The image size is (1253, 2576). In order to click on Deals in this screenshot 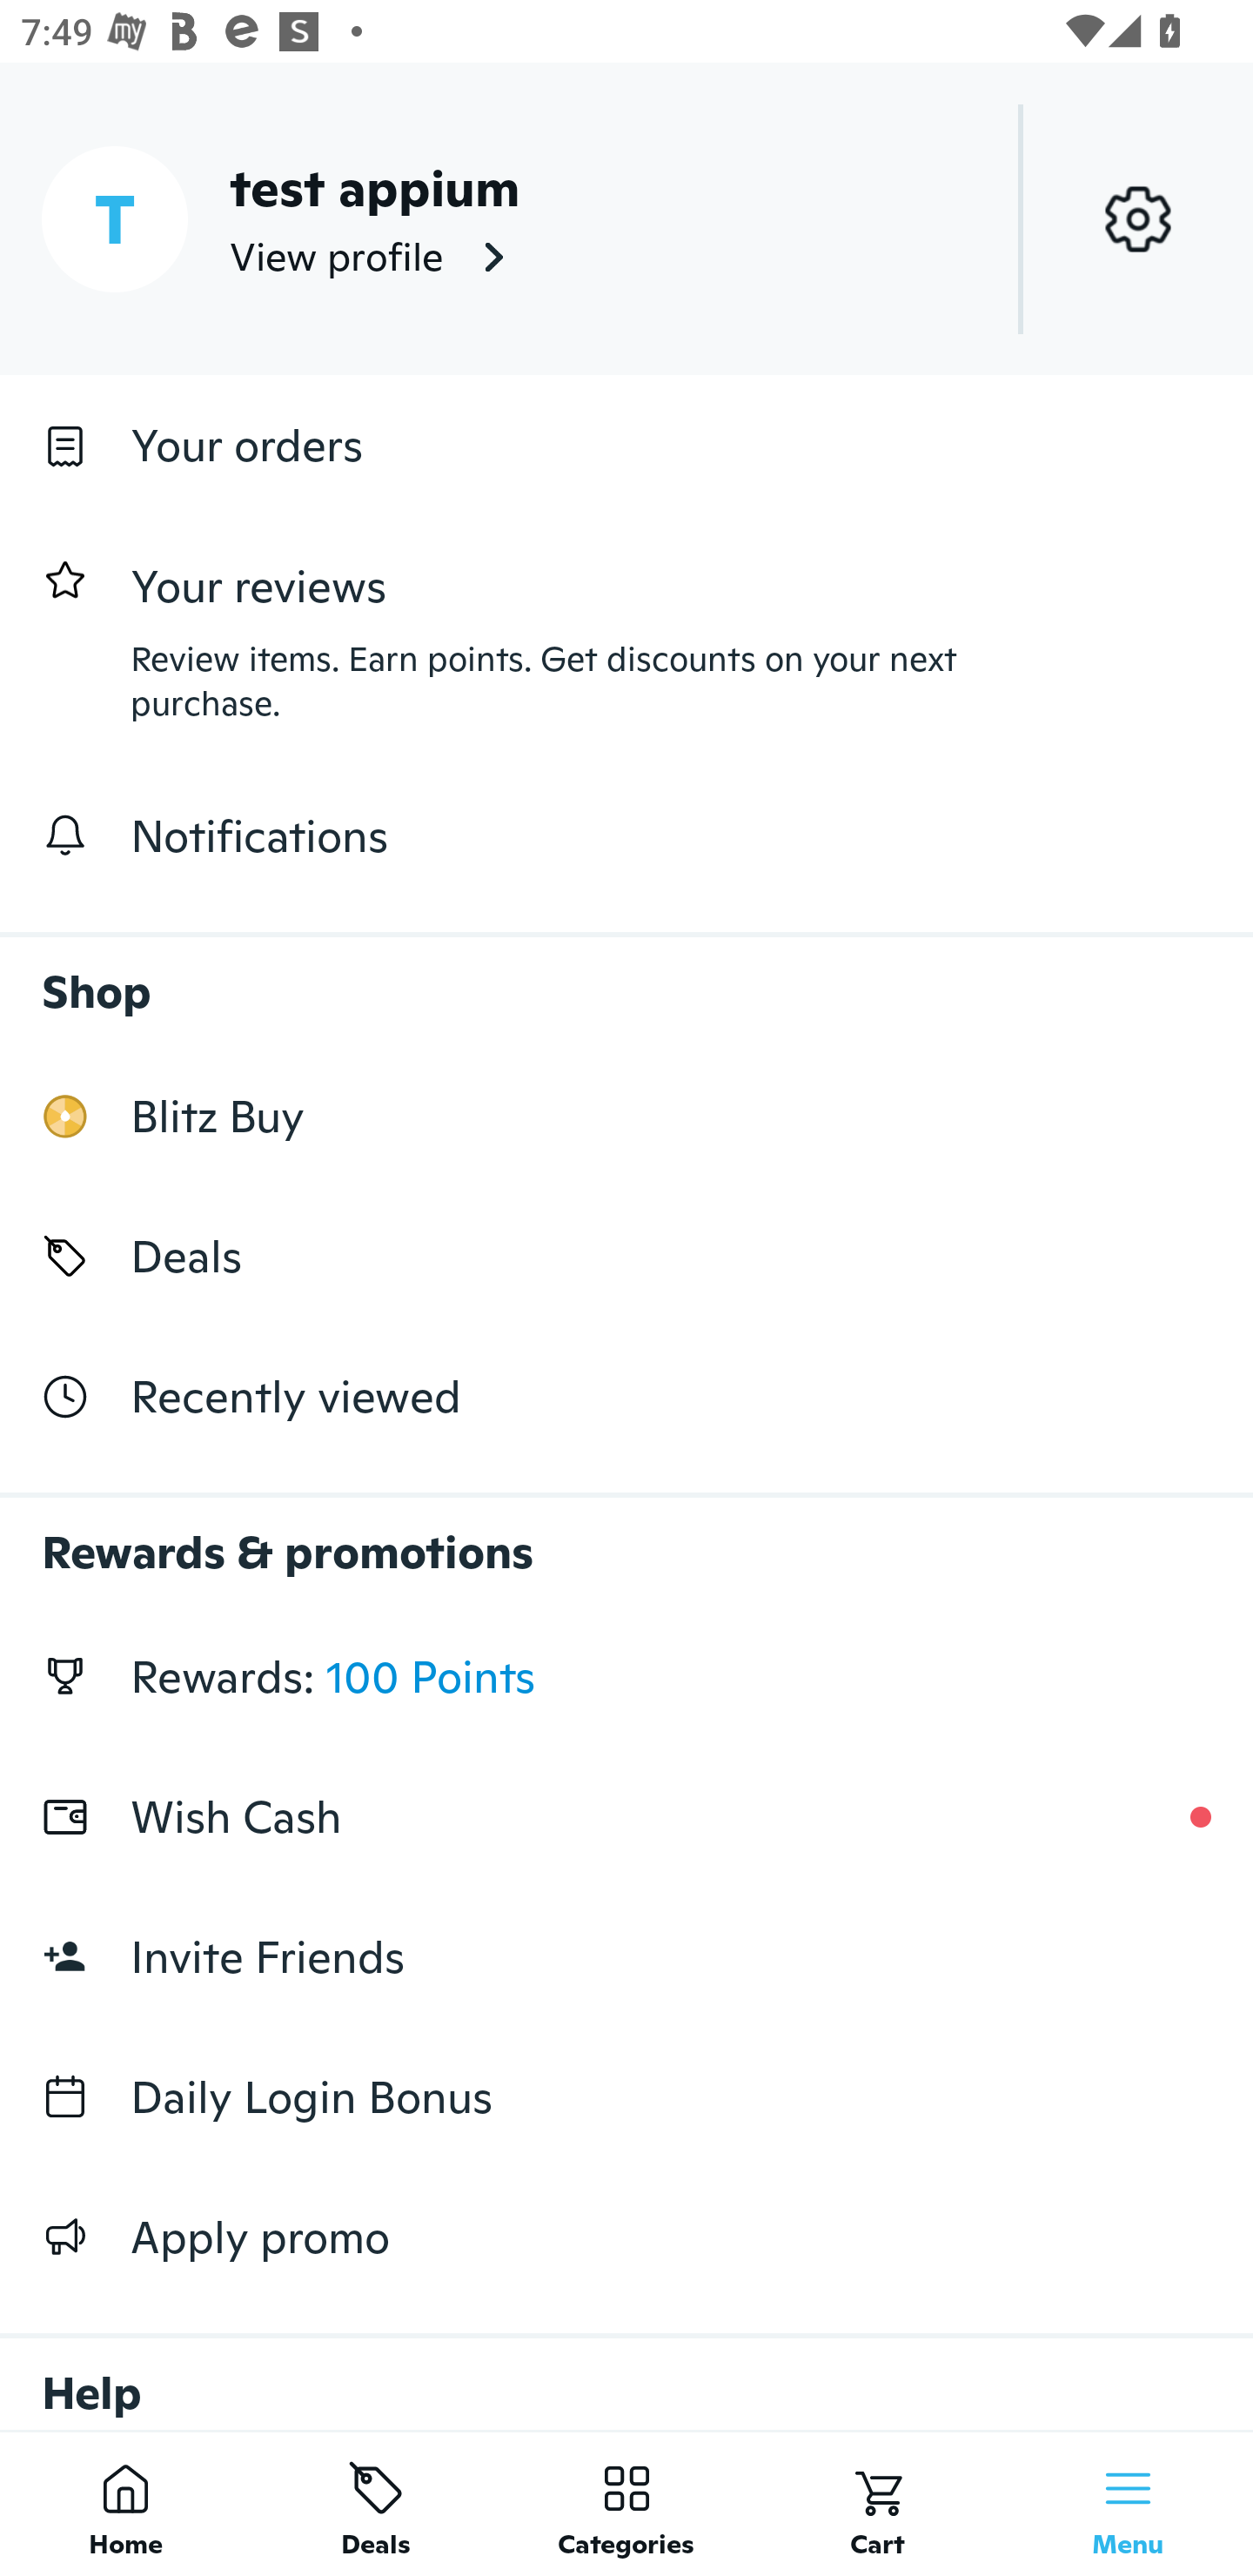, I will do `click(626, 1255)`.